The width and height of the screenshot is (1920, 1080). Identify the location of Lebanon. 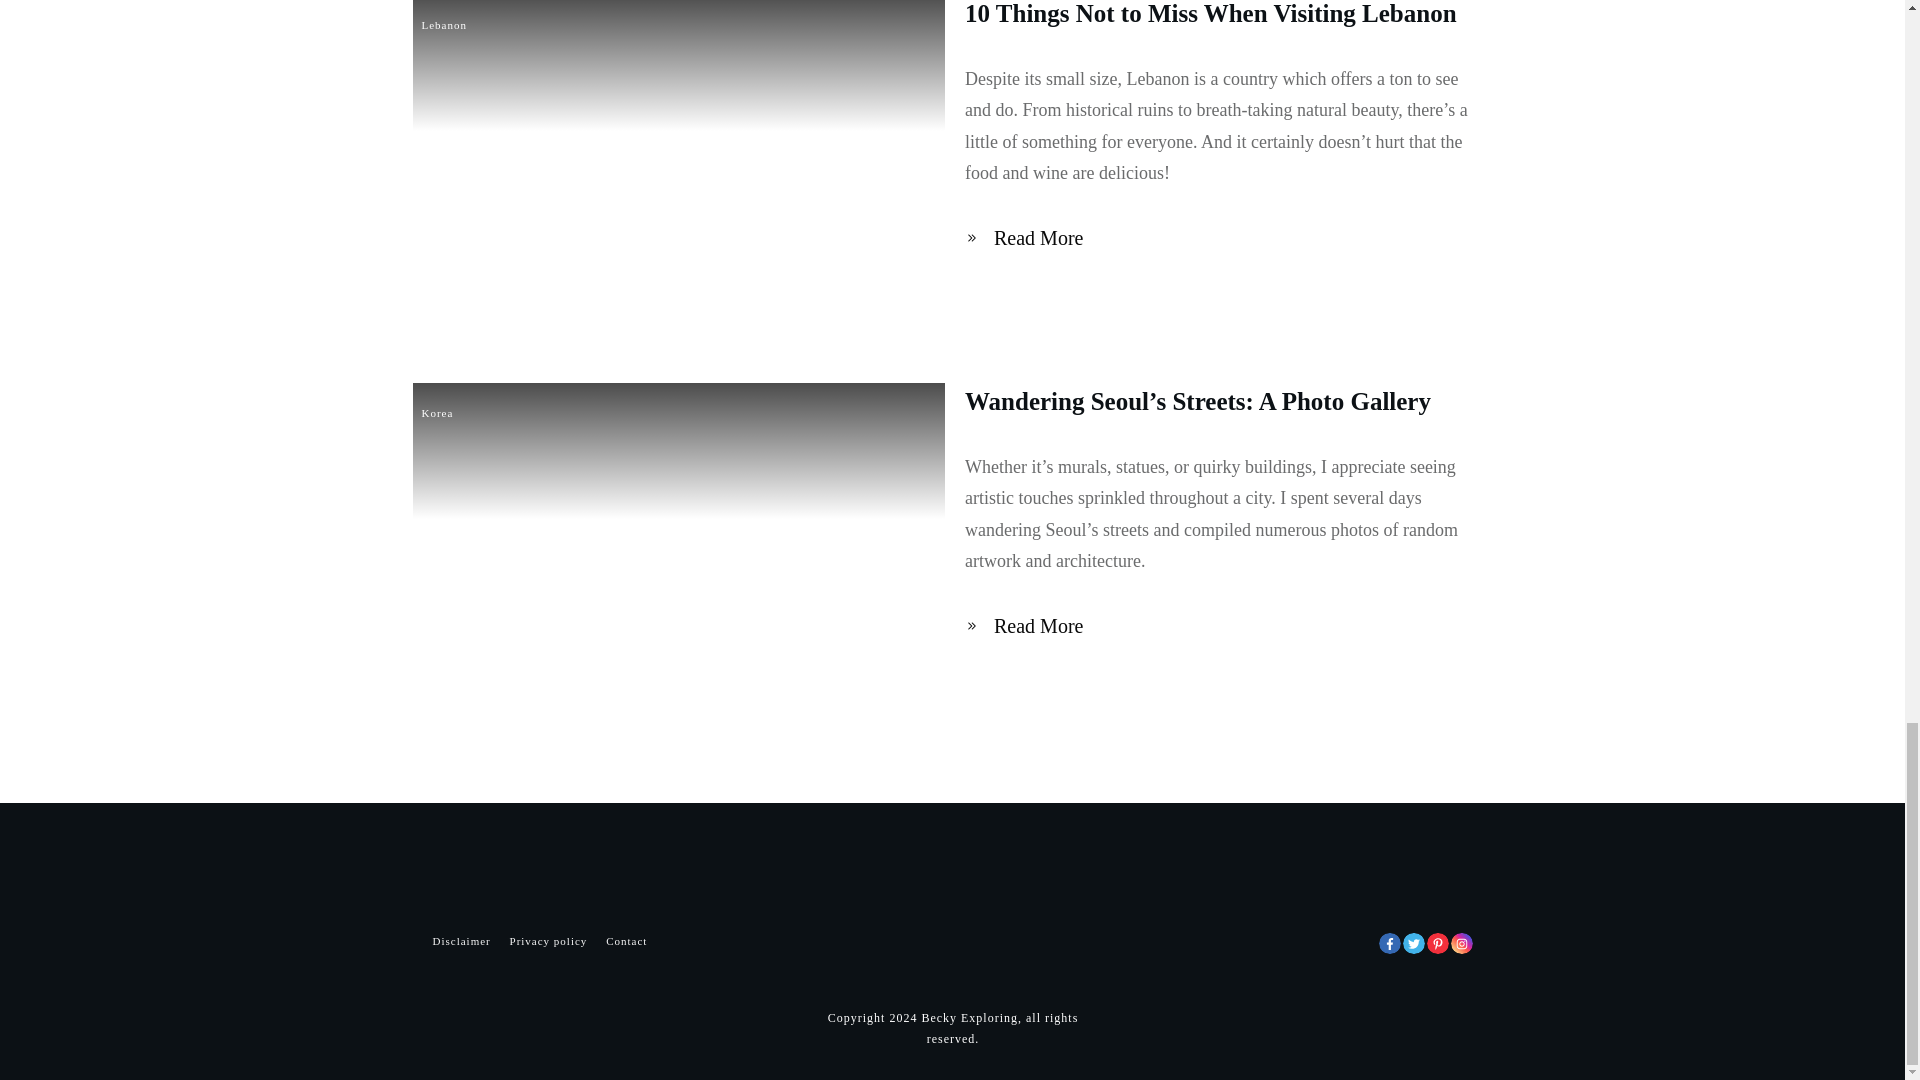
(444, 25).